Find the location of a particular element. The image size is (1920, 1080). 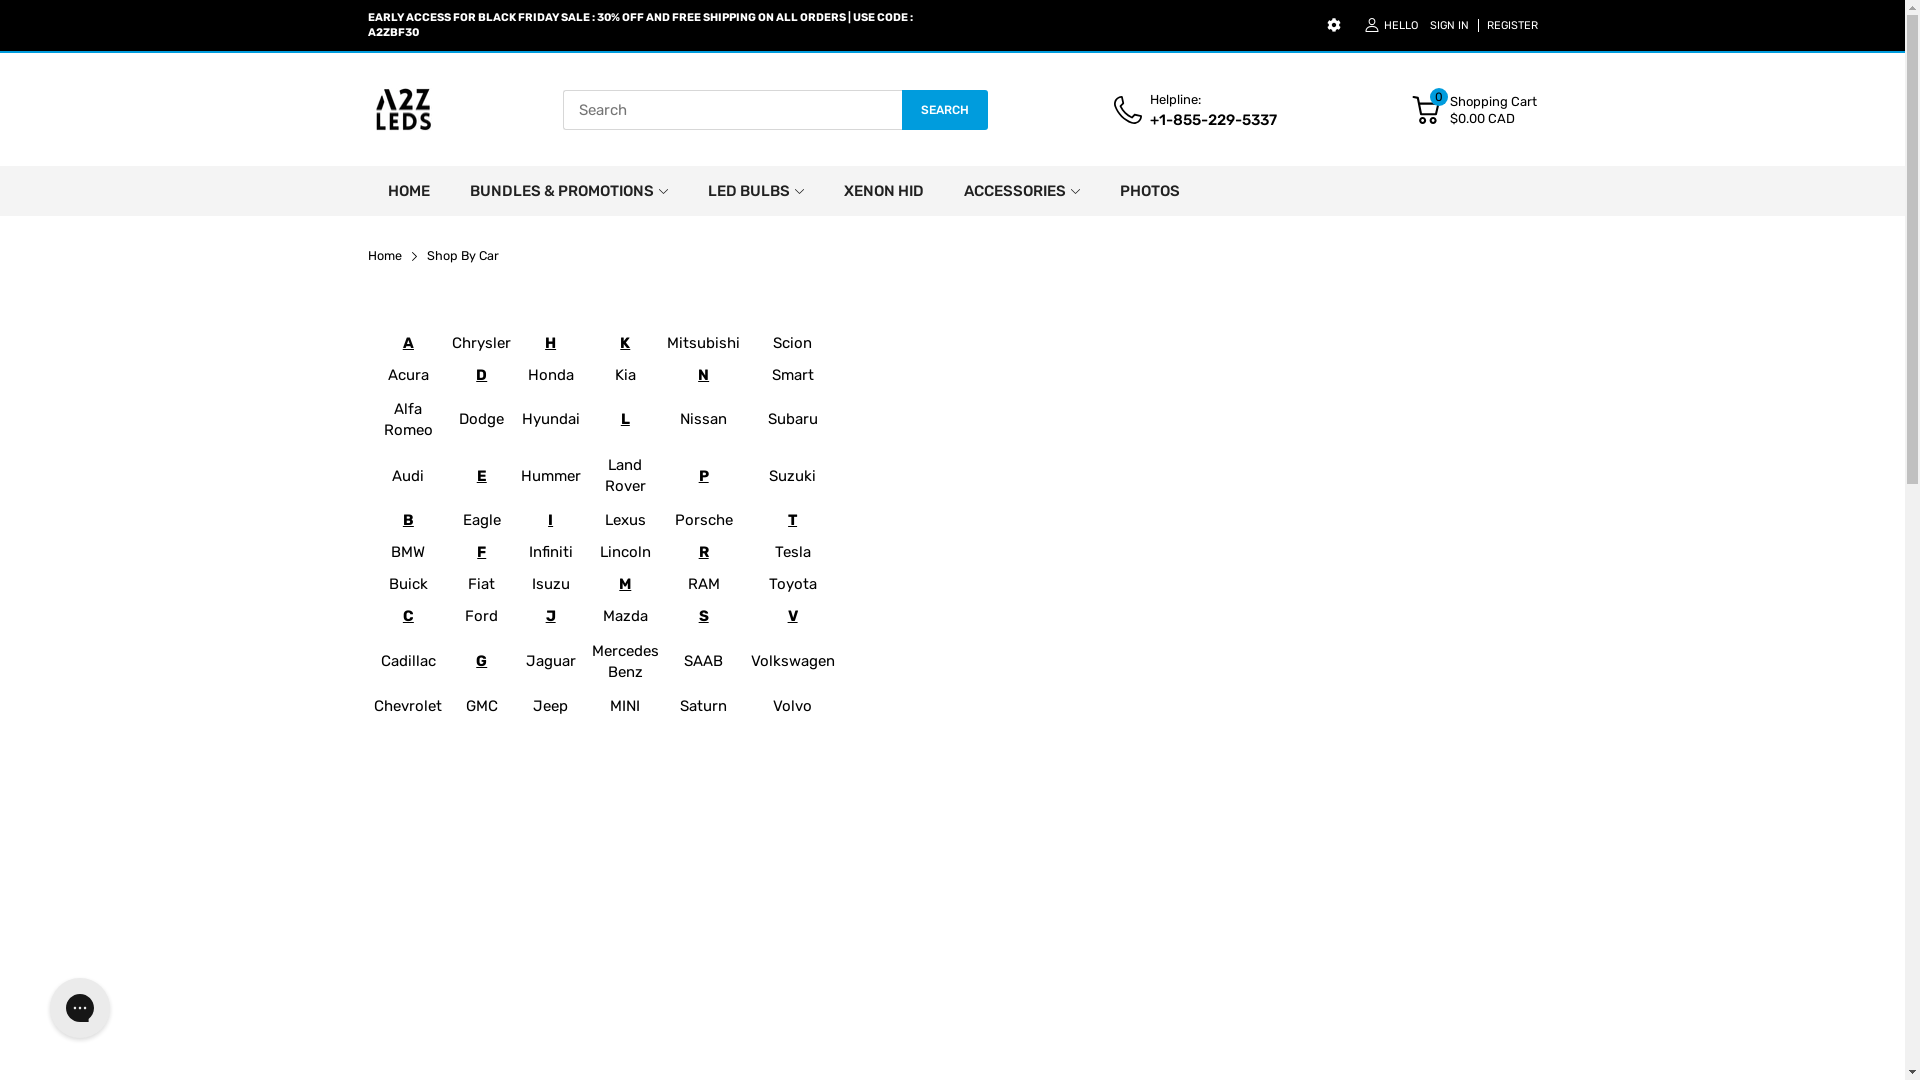

Buick is located at coordinates (408, 584).